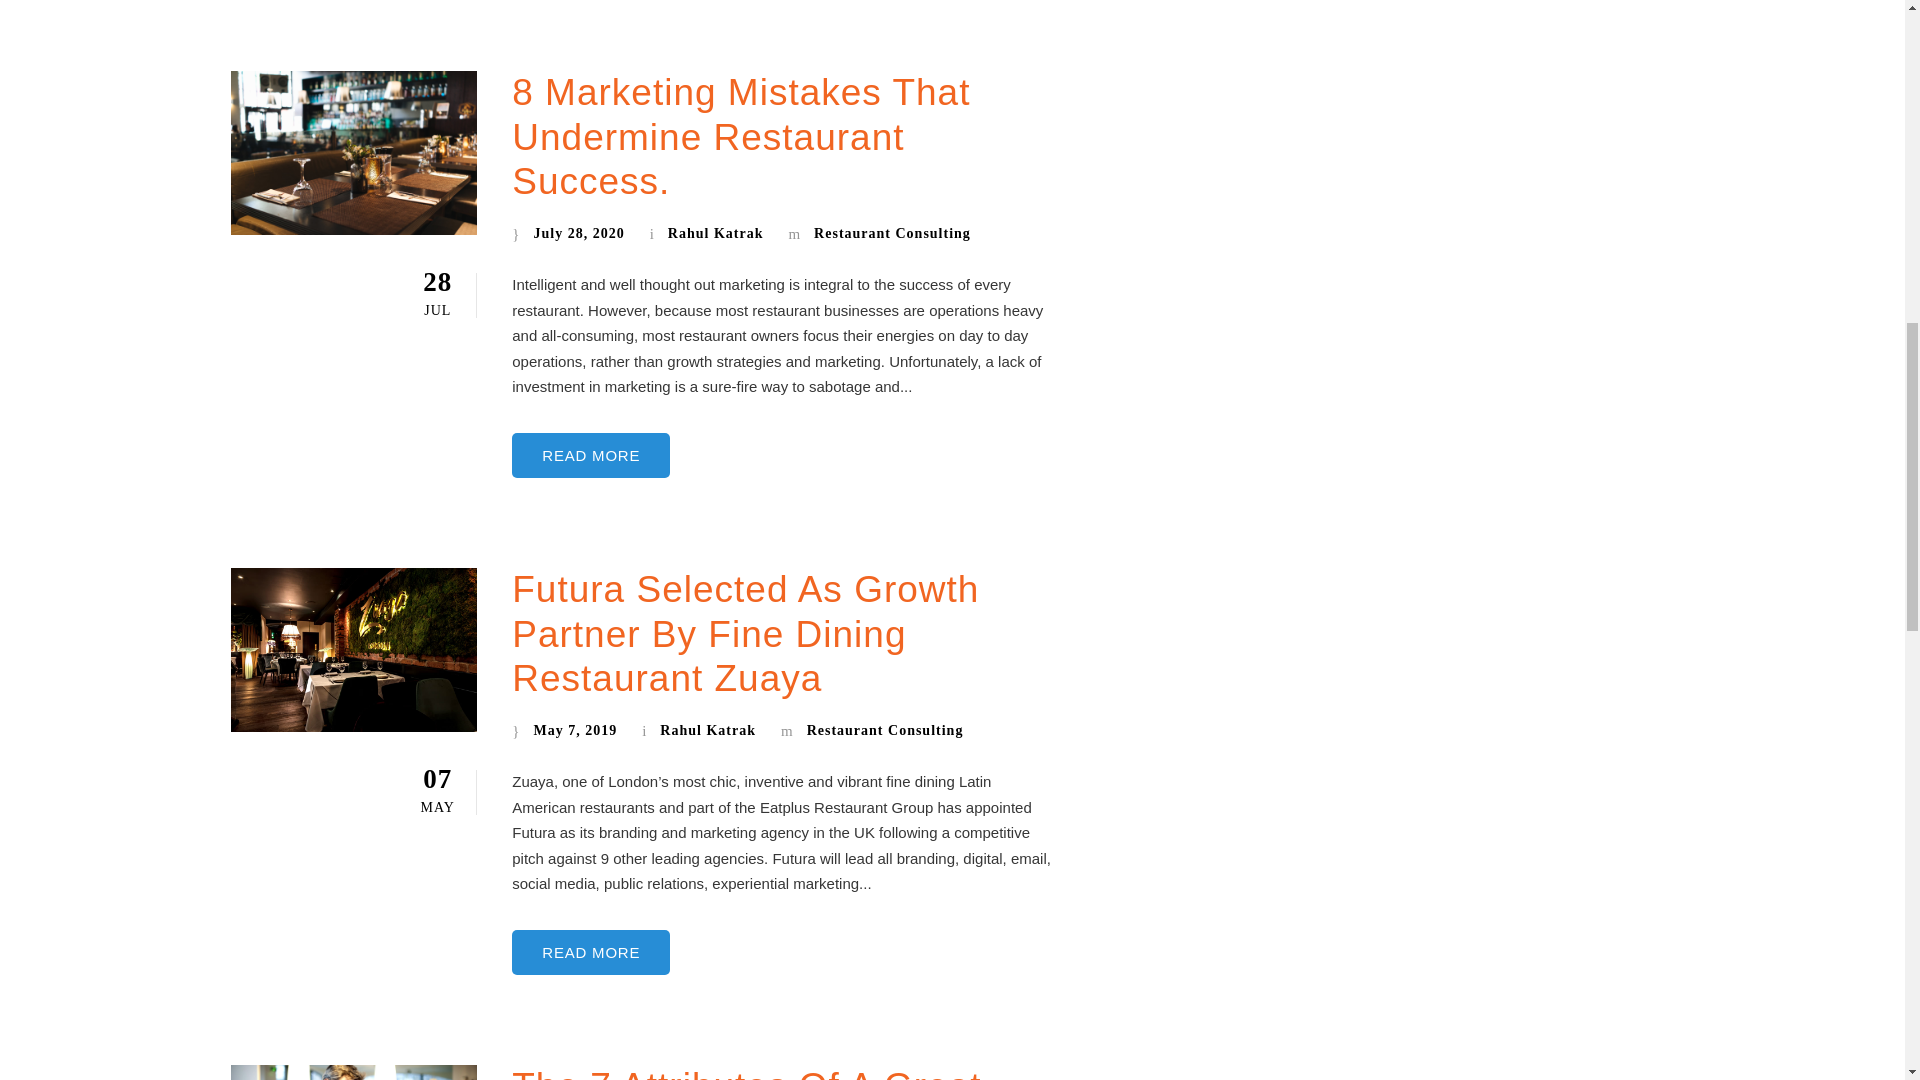 This screenshot has width=1920, height=1080. What do you see at coordinates (716, 232) in the screenshot?
I see `Posts by Rahul Katrak` at bounding box center [716, 232].